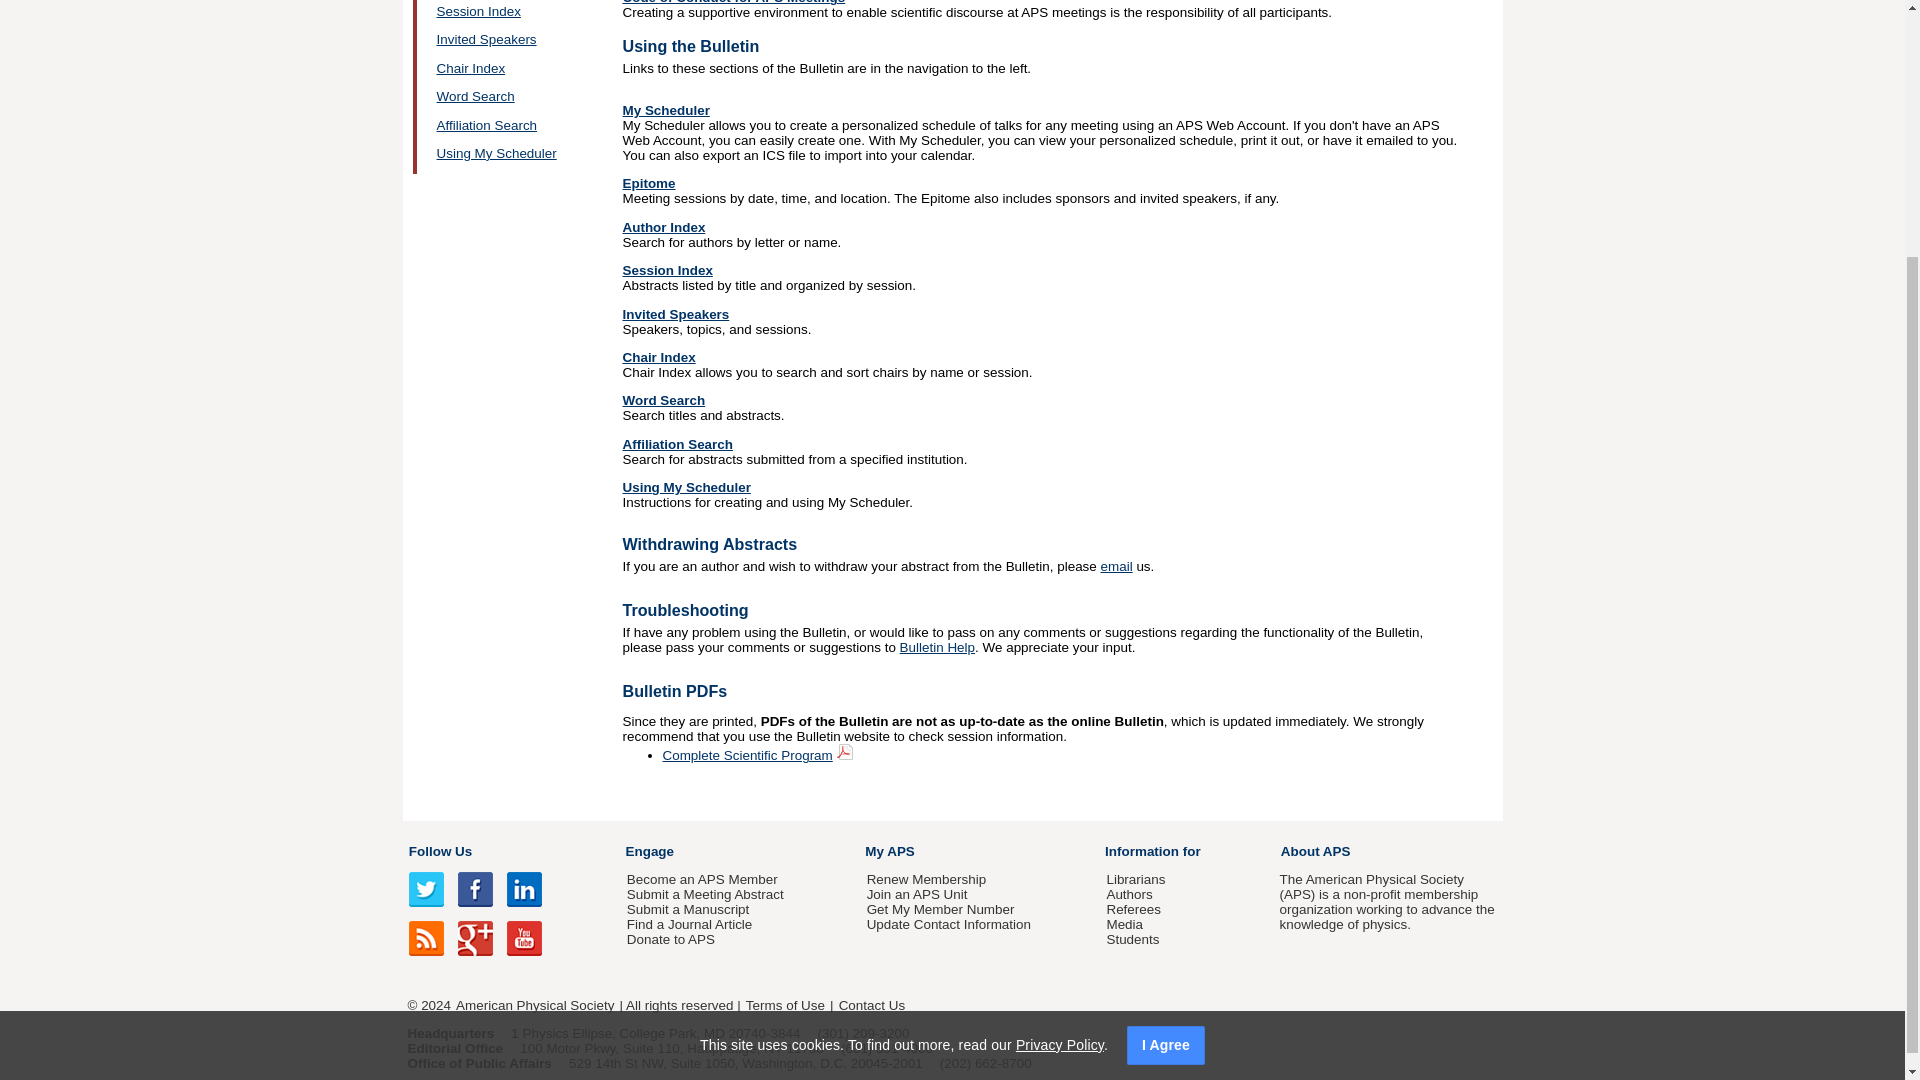  What do you see at coordinates (663, 400) in the screenshot?
I see `Word Search` at bounding box center [663, 400].